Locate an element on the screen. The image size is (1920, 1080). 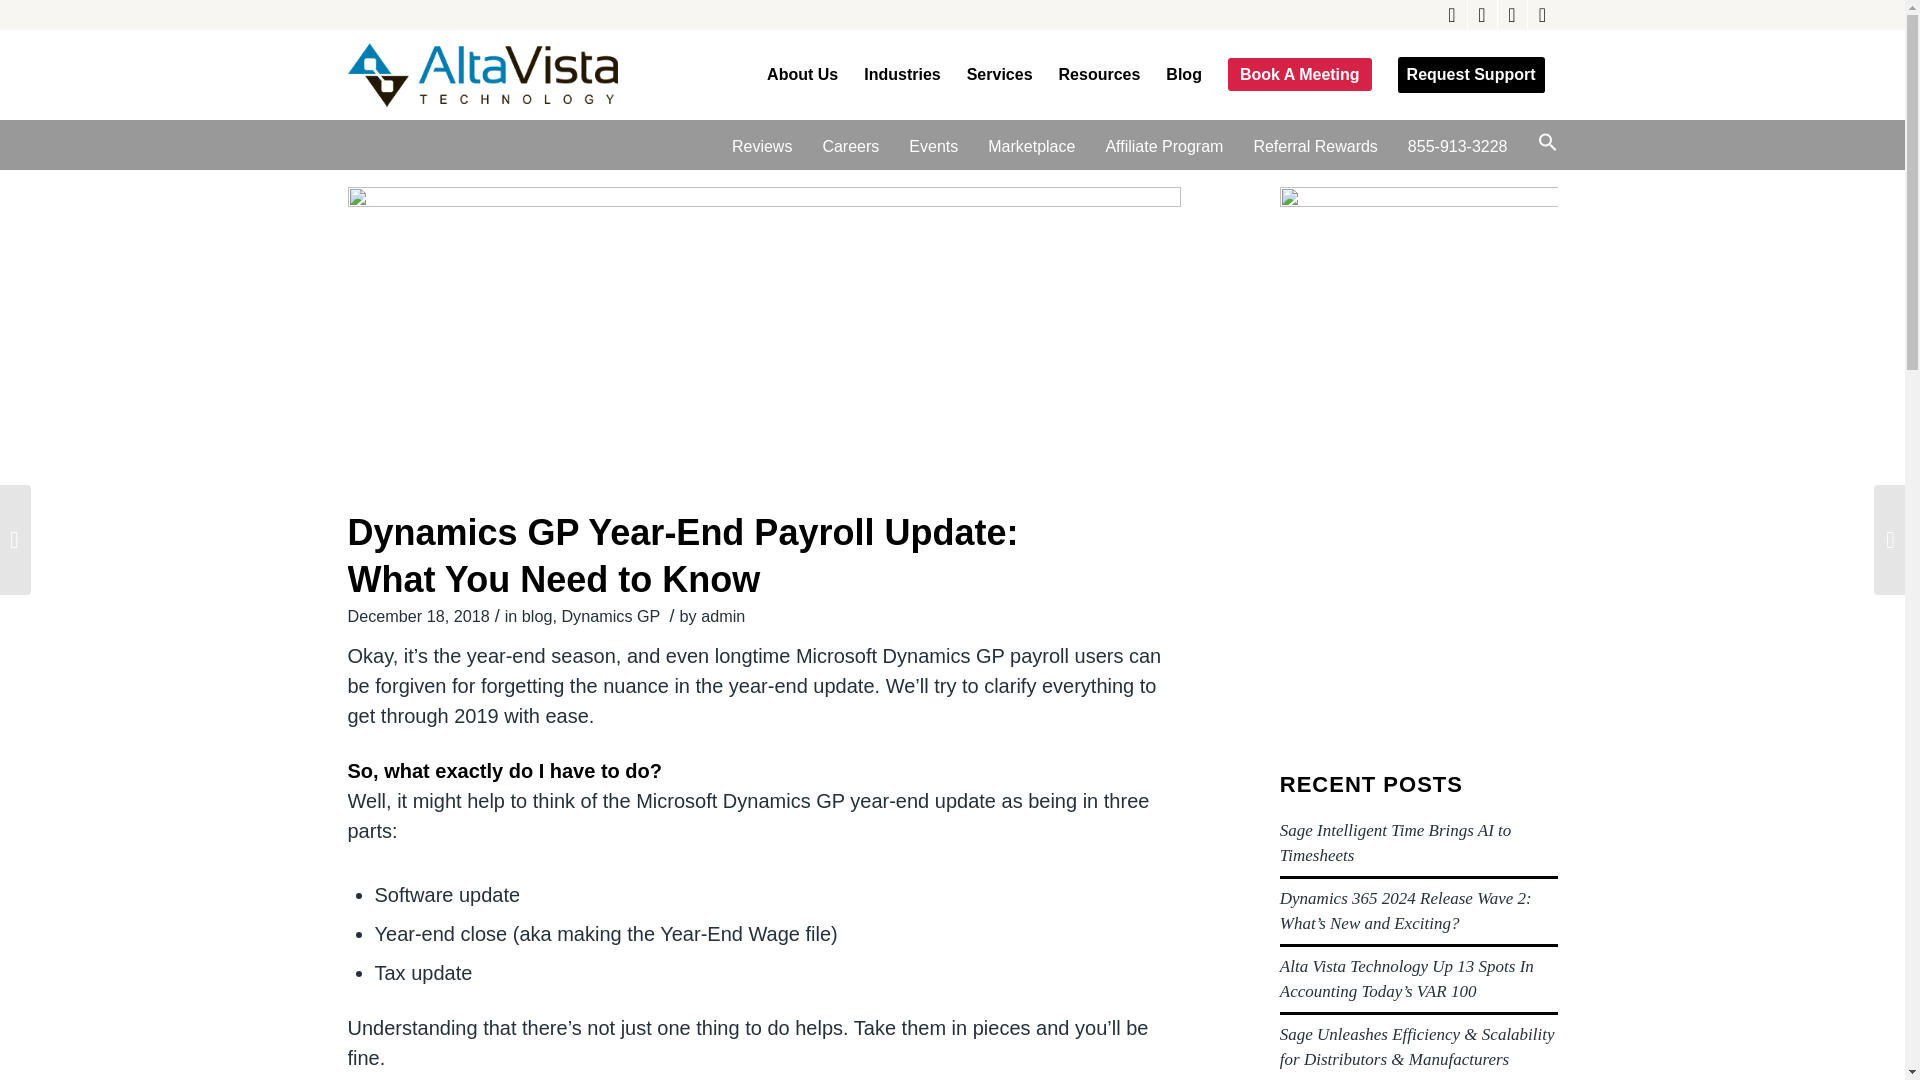
Events is located at coordinates (933, 146).